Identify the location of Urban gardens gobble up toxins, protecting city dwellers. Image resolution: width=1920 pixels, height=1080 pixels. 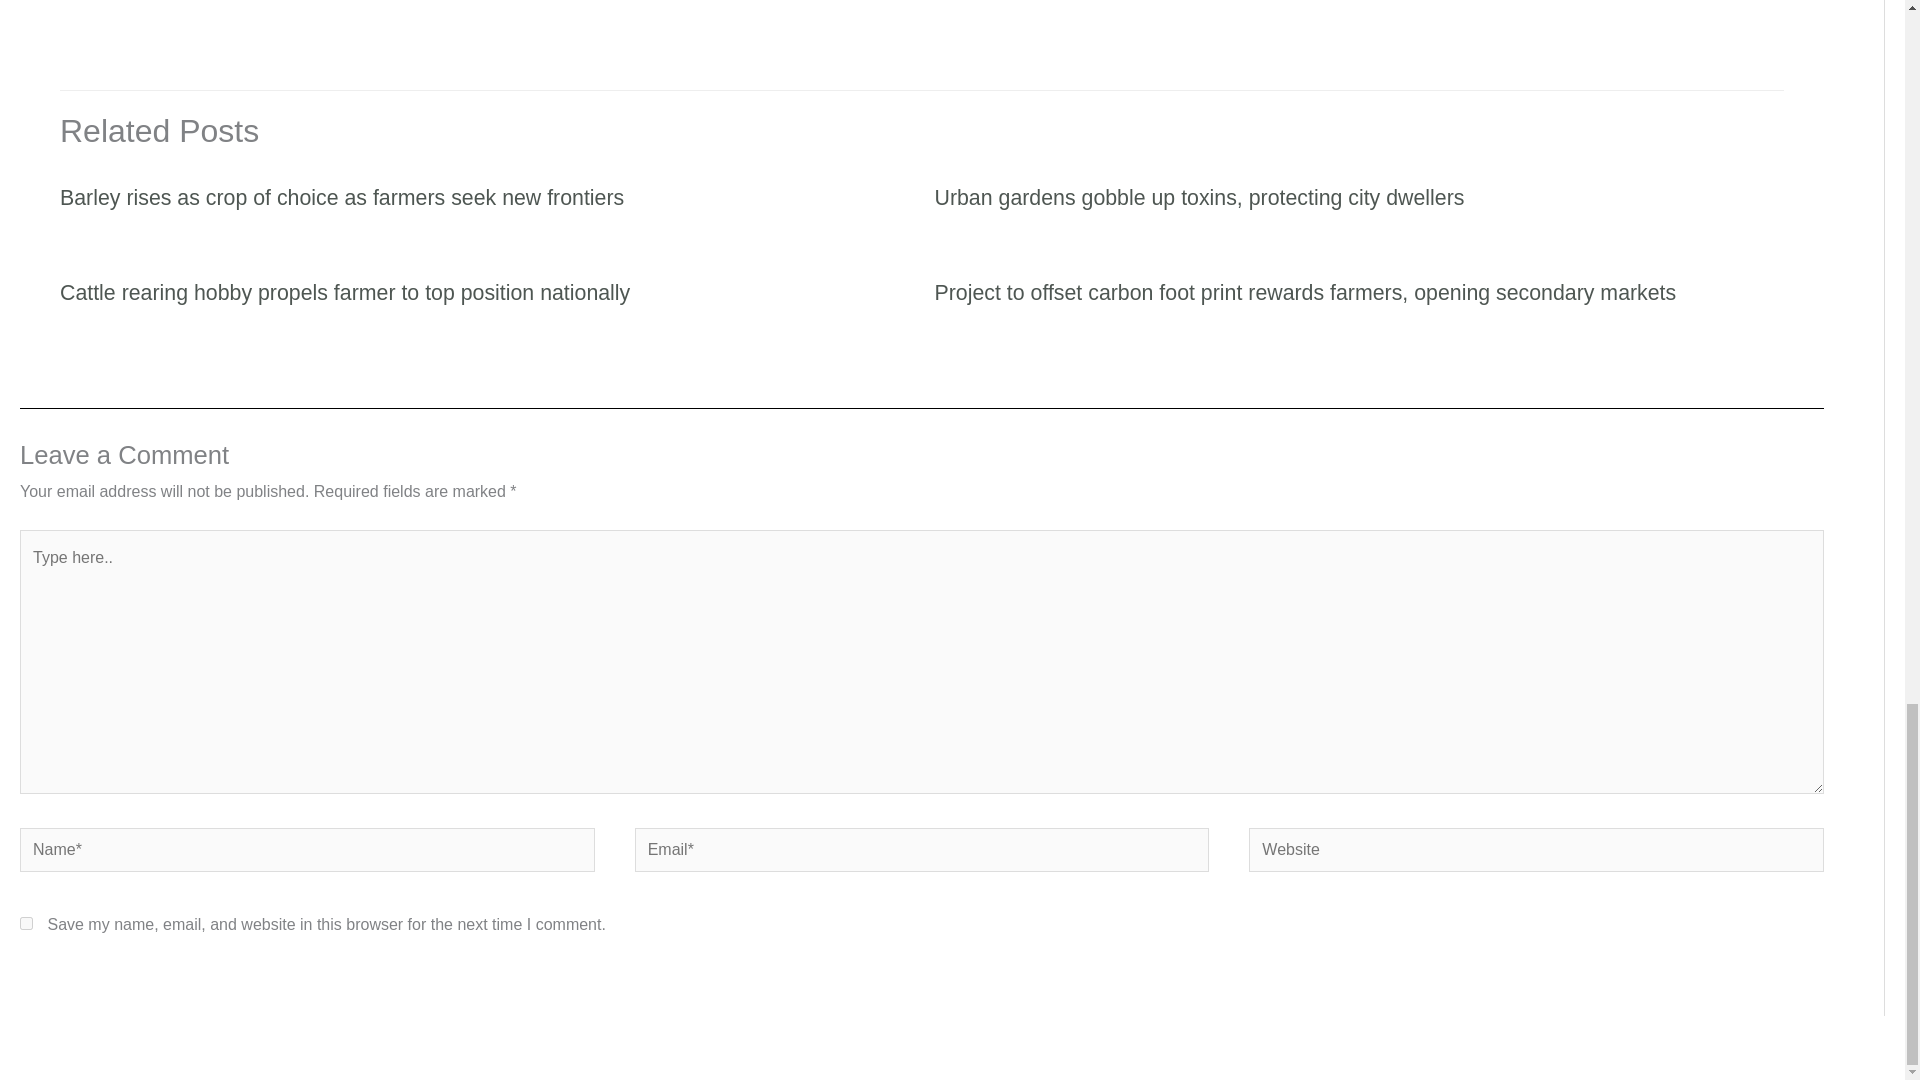
(1198, 197).